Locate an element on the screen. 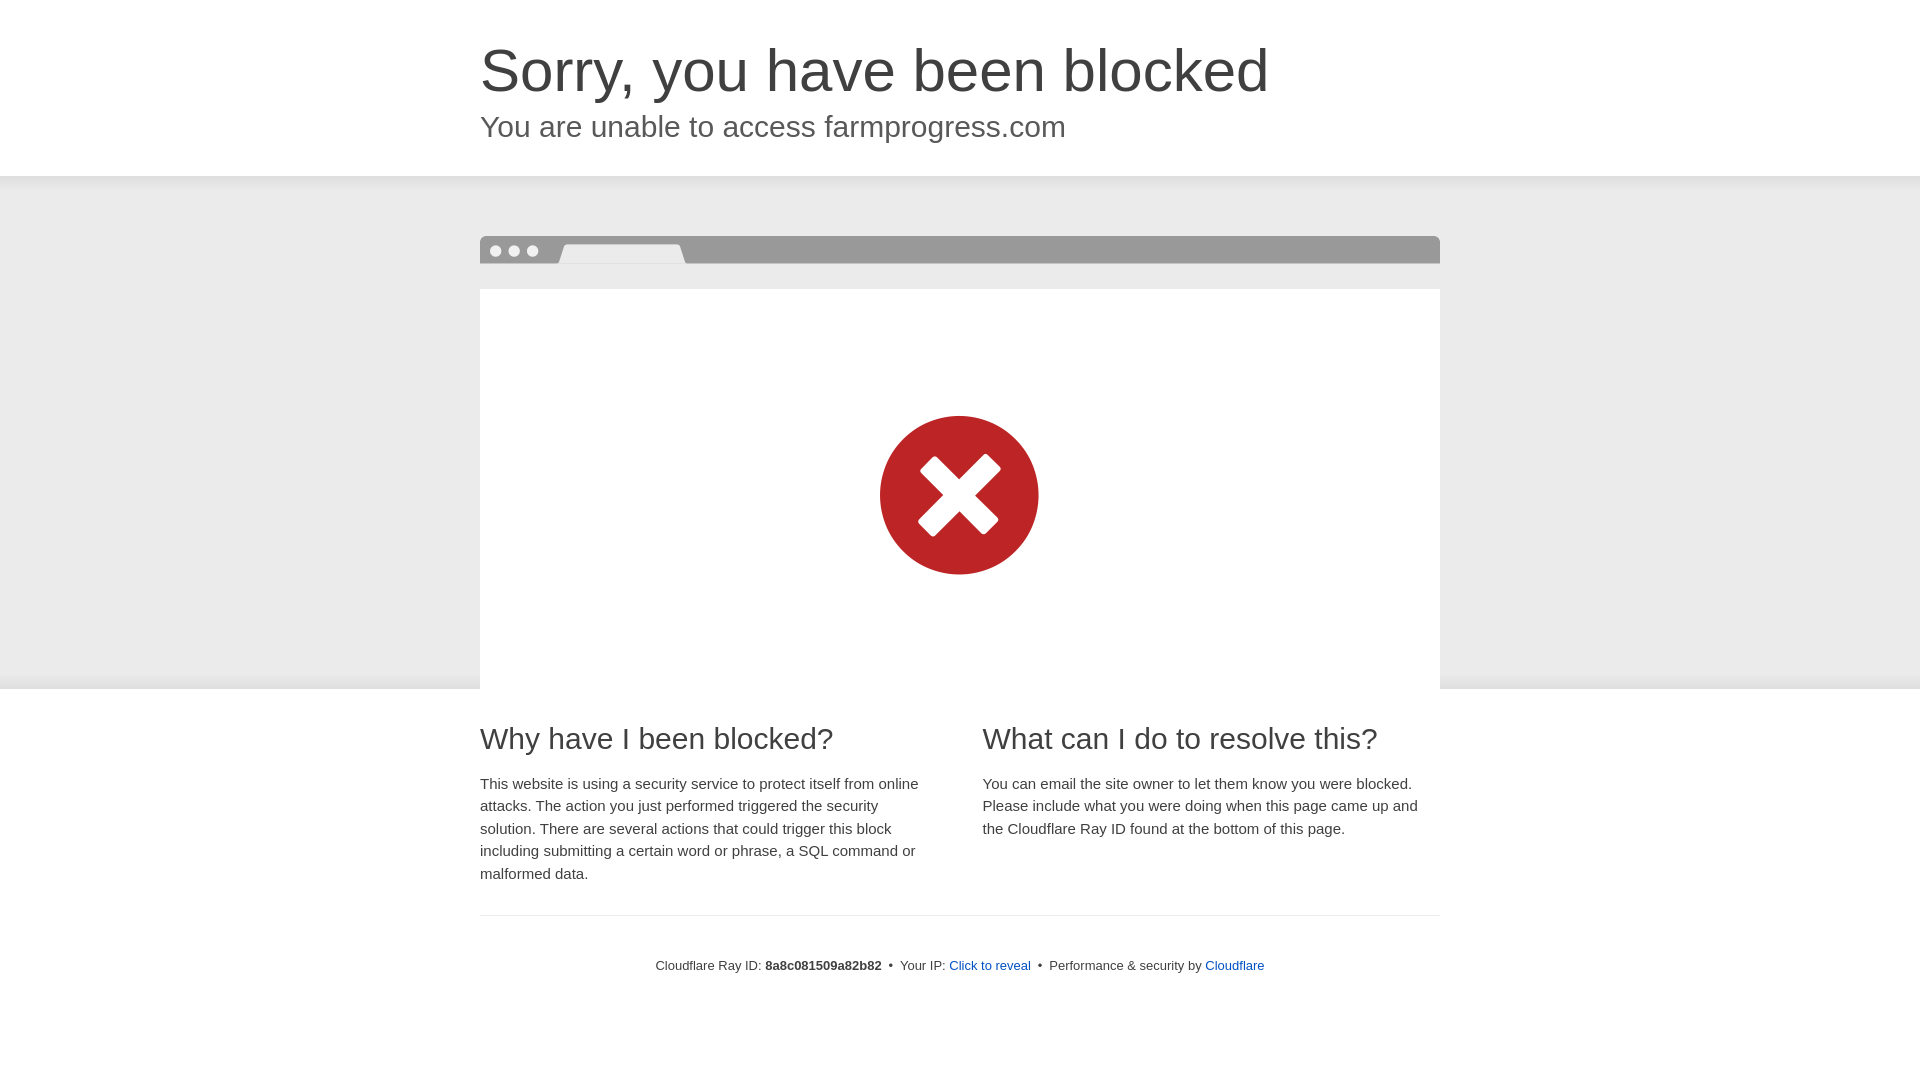 The width and height of the screenshot is (1920, 1080). Cloudflare is located at coordinates (1234, 965).